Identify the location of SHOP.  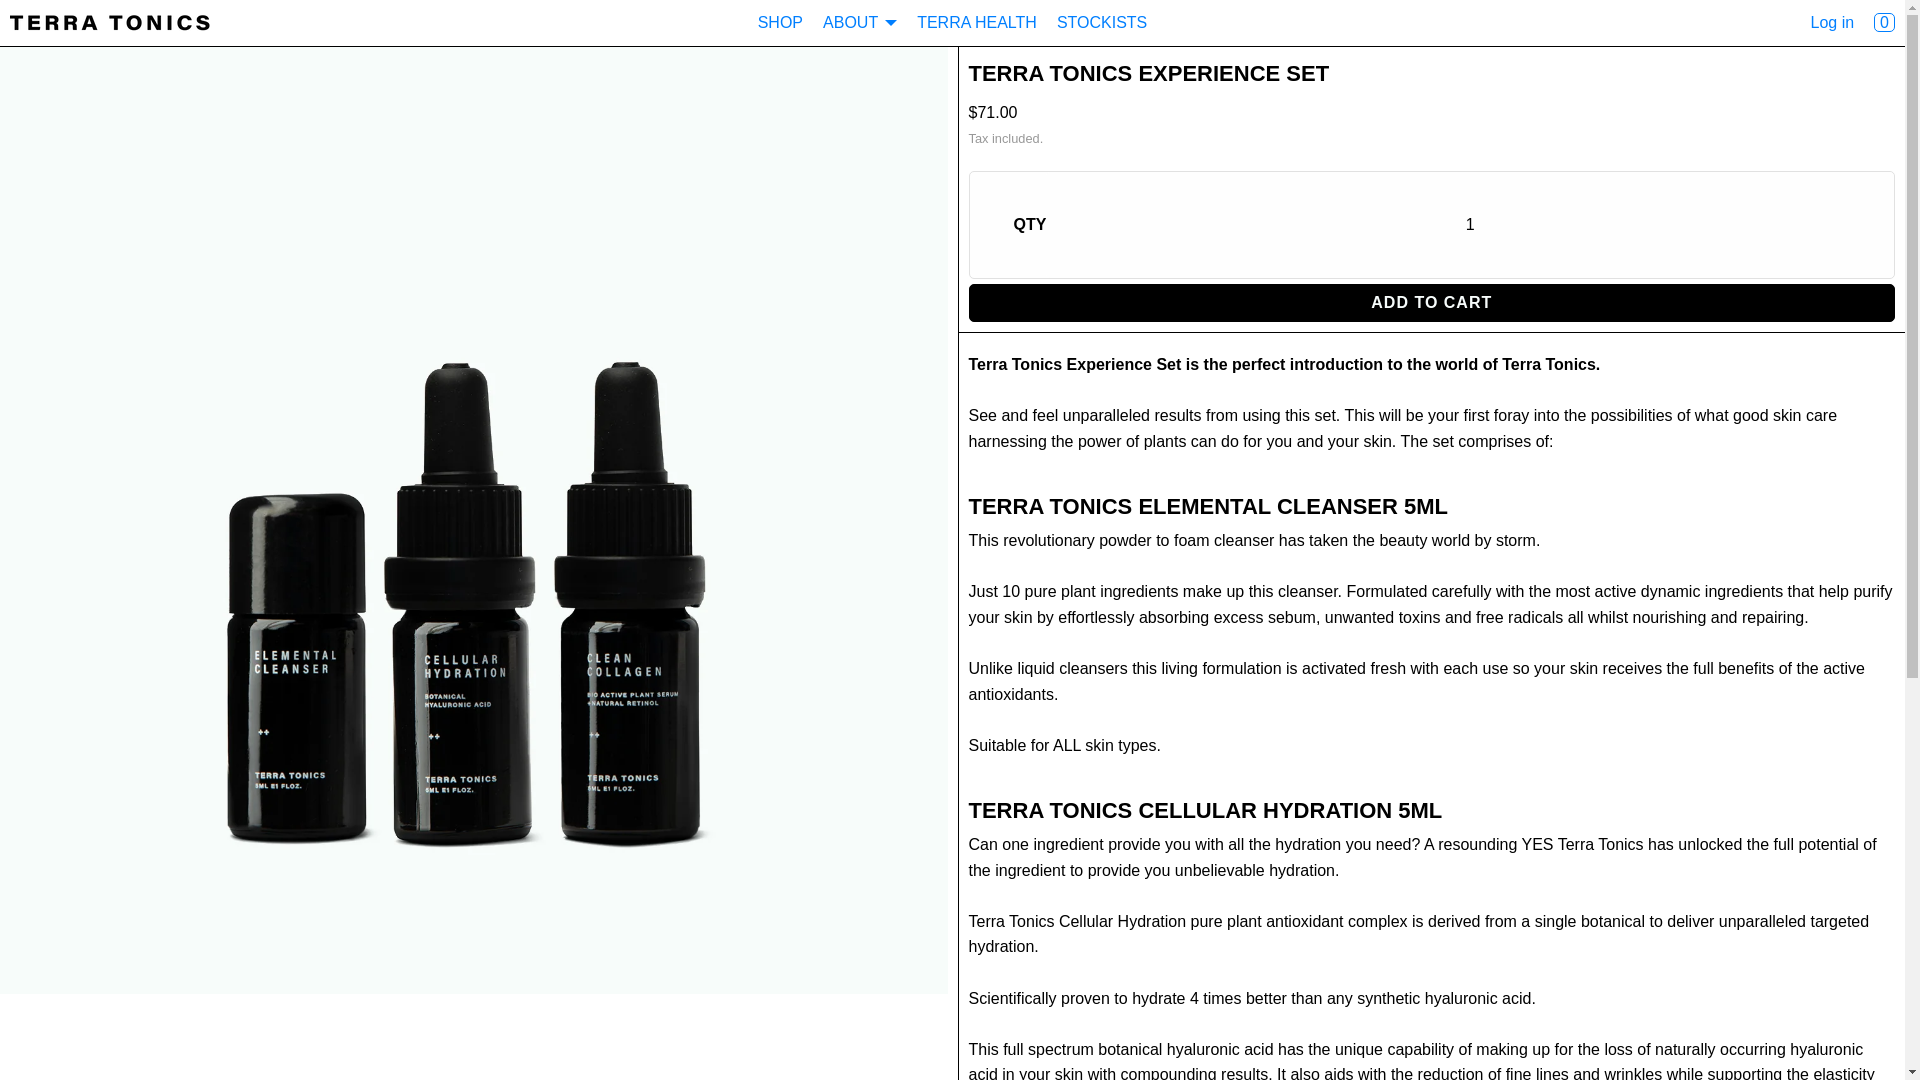
(780, 23).